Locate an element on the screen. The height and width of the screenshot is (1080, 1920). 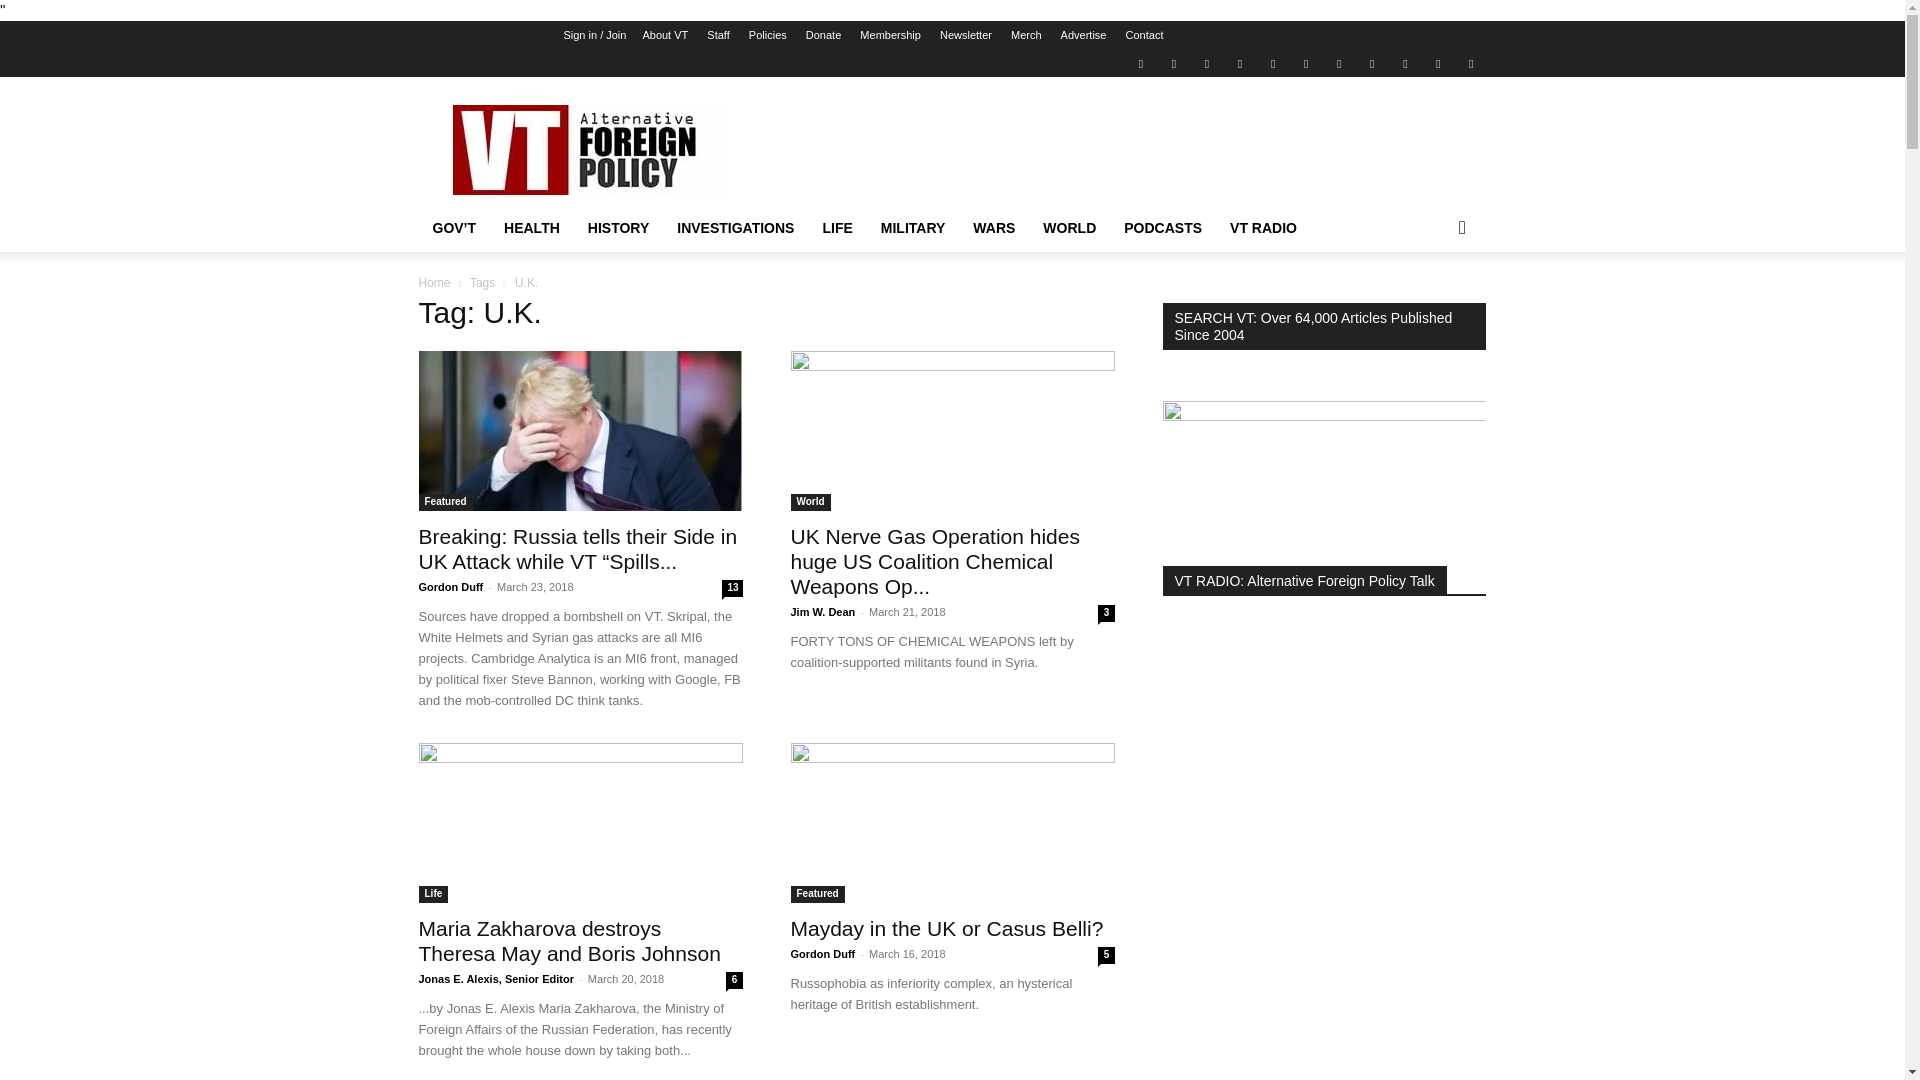
Blogger is located at coordinates (1140, 62).